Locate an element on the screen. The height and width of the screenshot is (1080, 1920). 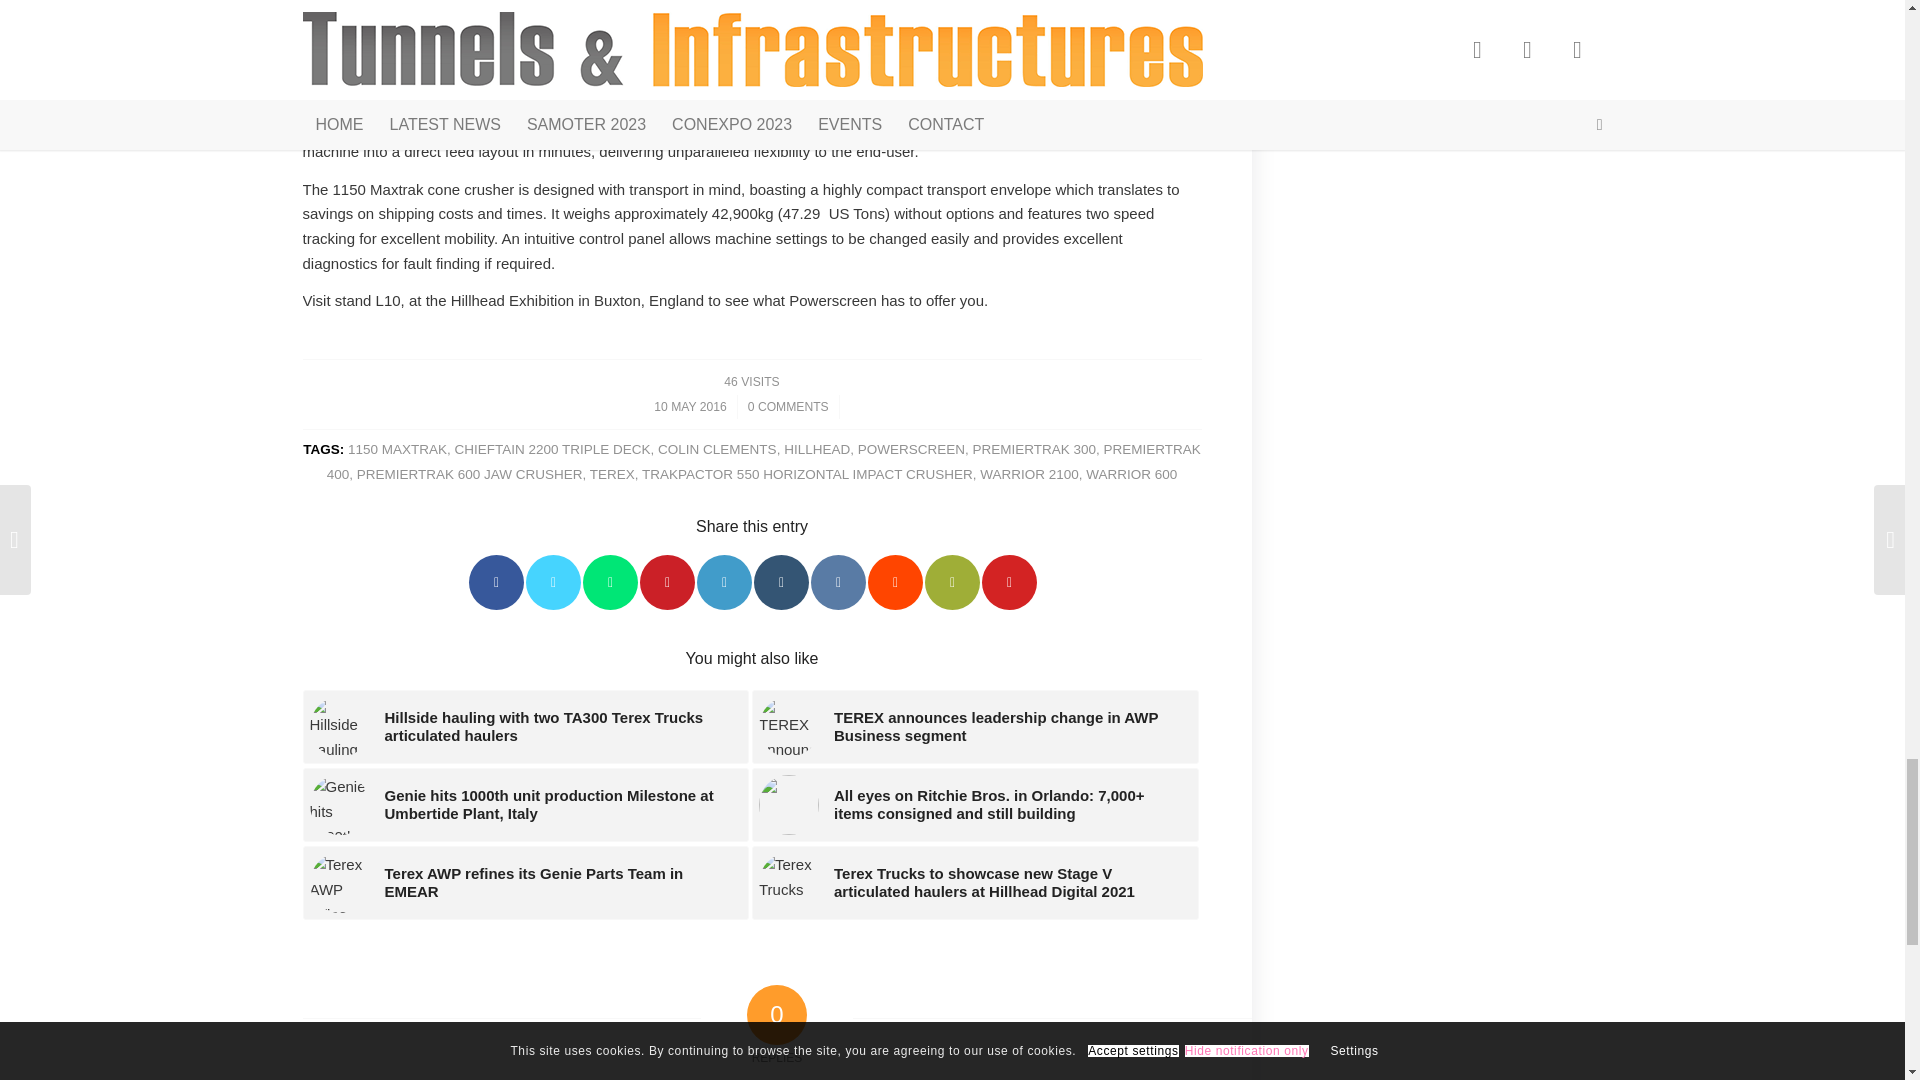
1150 MAXTRAK is located at coordinates (397, 448).